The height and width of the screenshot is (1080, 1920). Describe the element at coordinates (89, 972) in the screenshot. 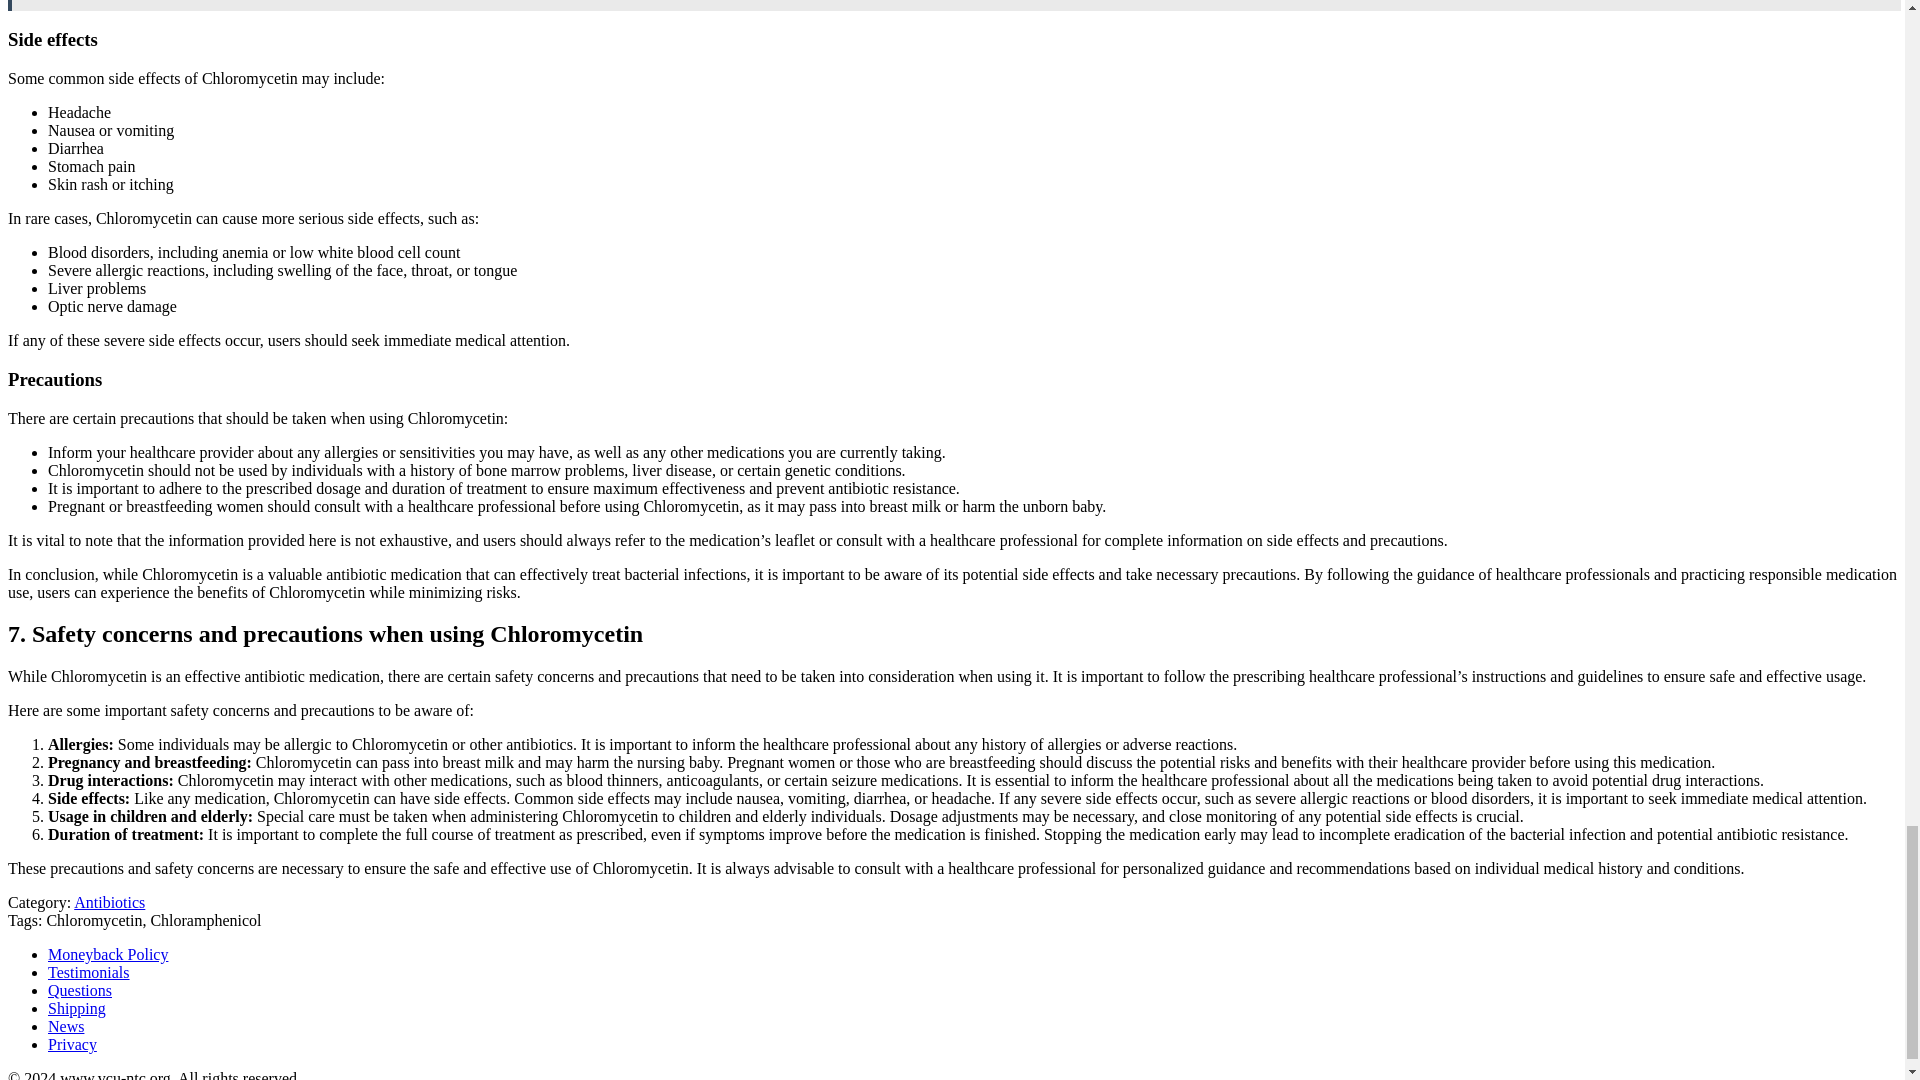

I see `Testimonials` at that location.